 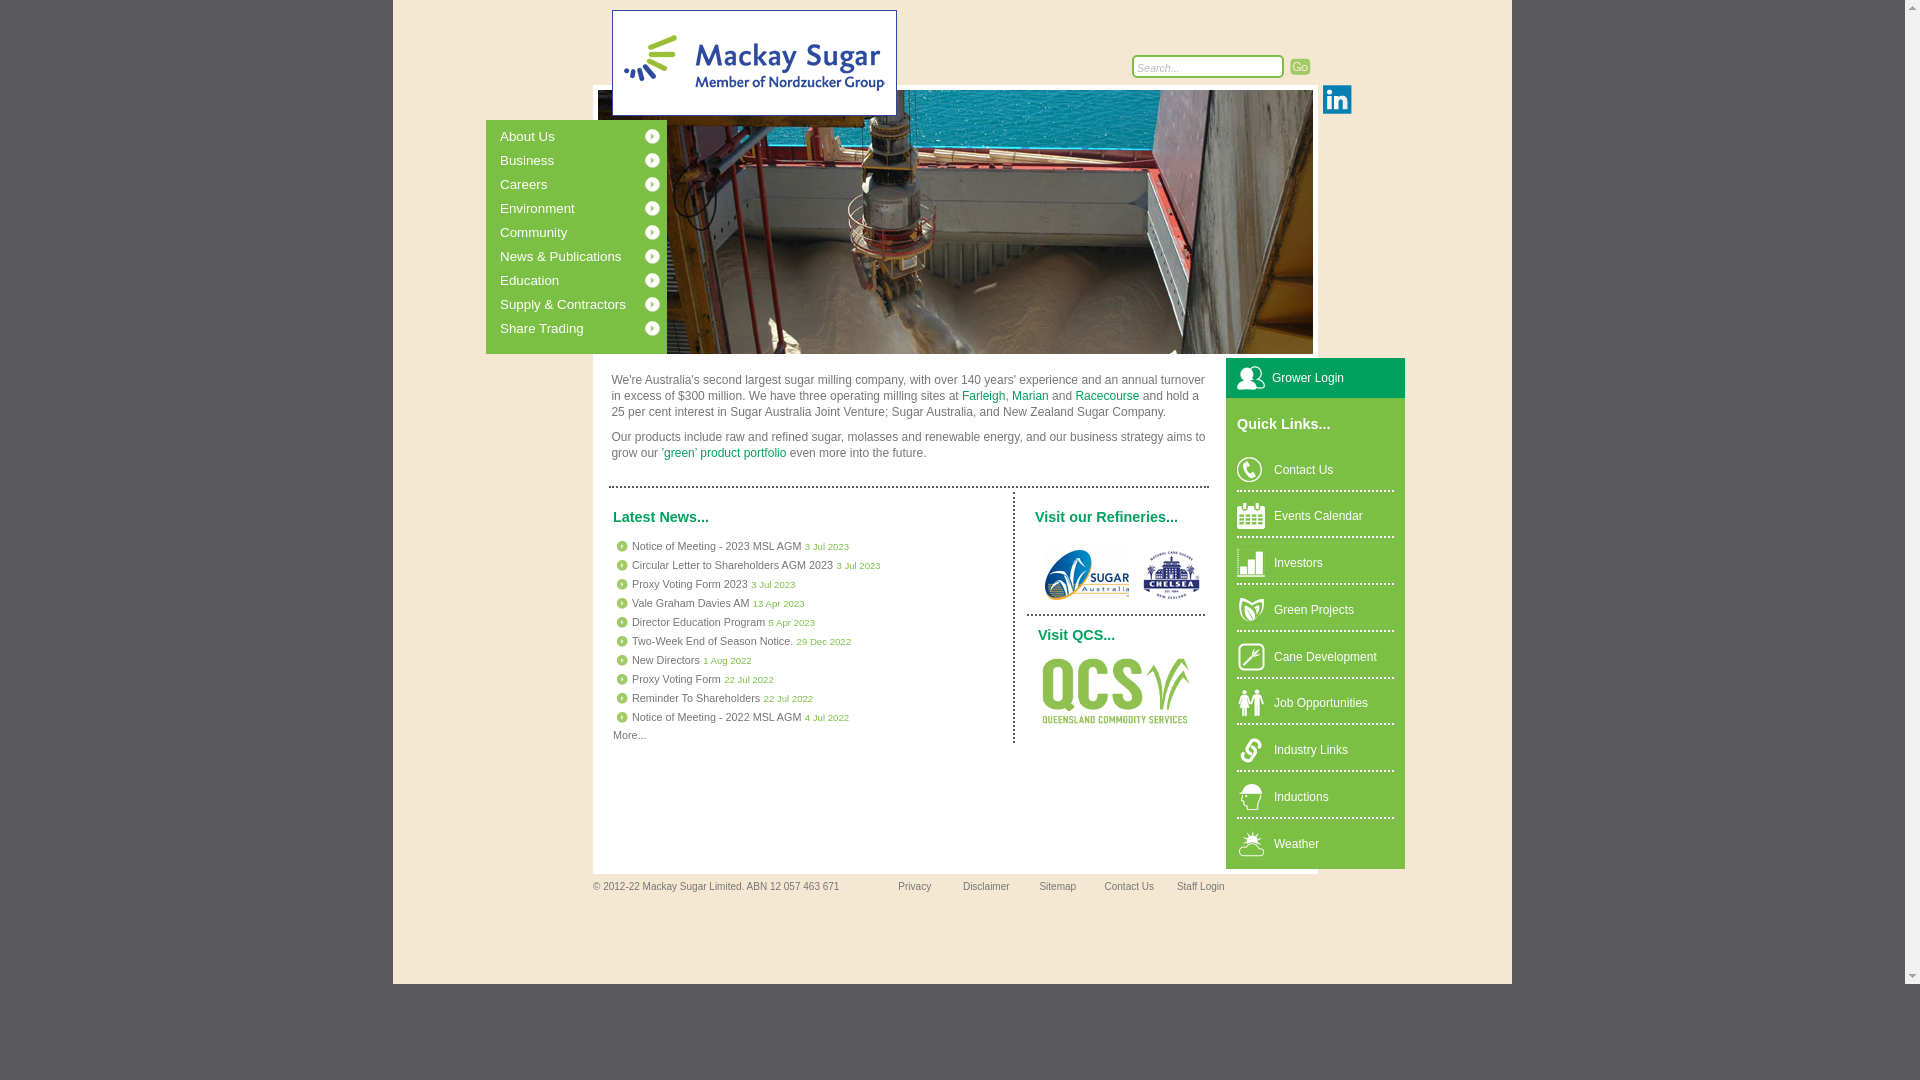 I want to click on Events Calendar, so click(x=1318, y=516).